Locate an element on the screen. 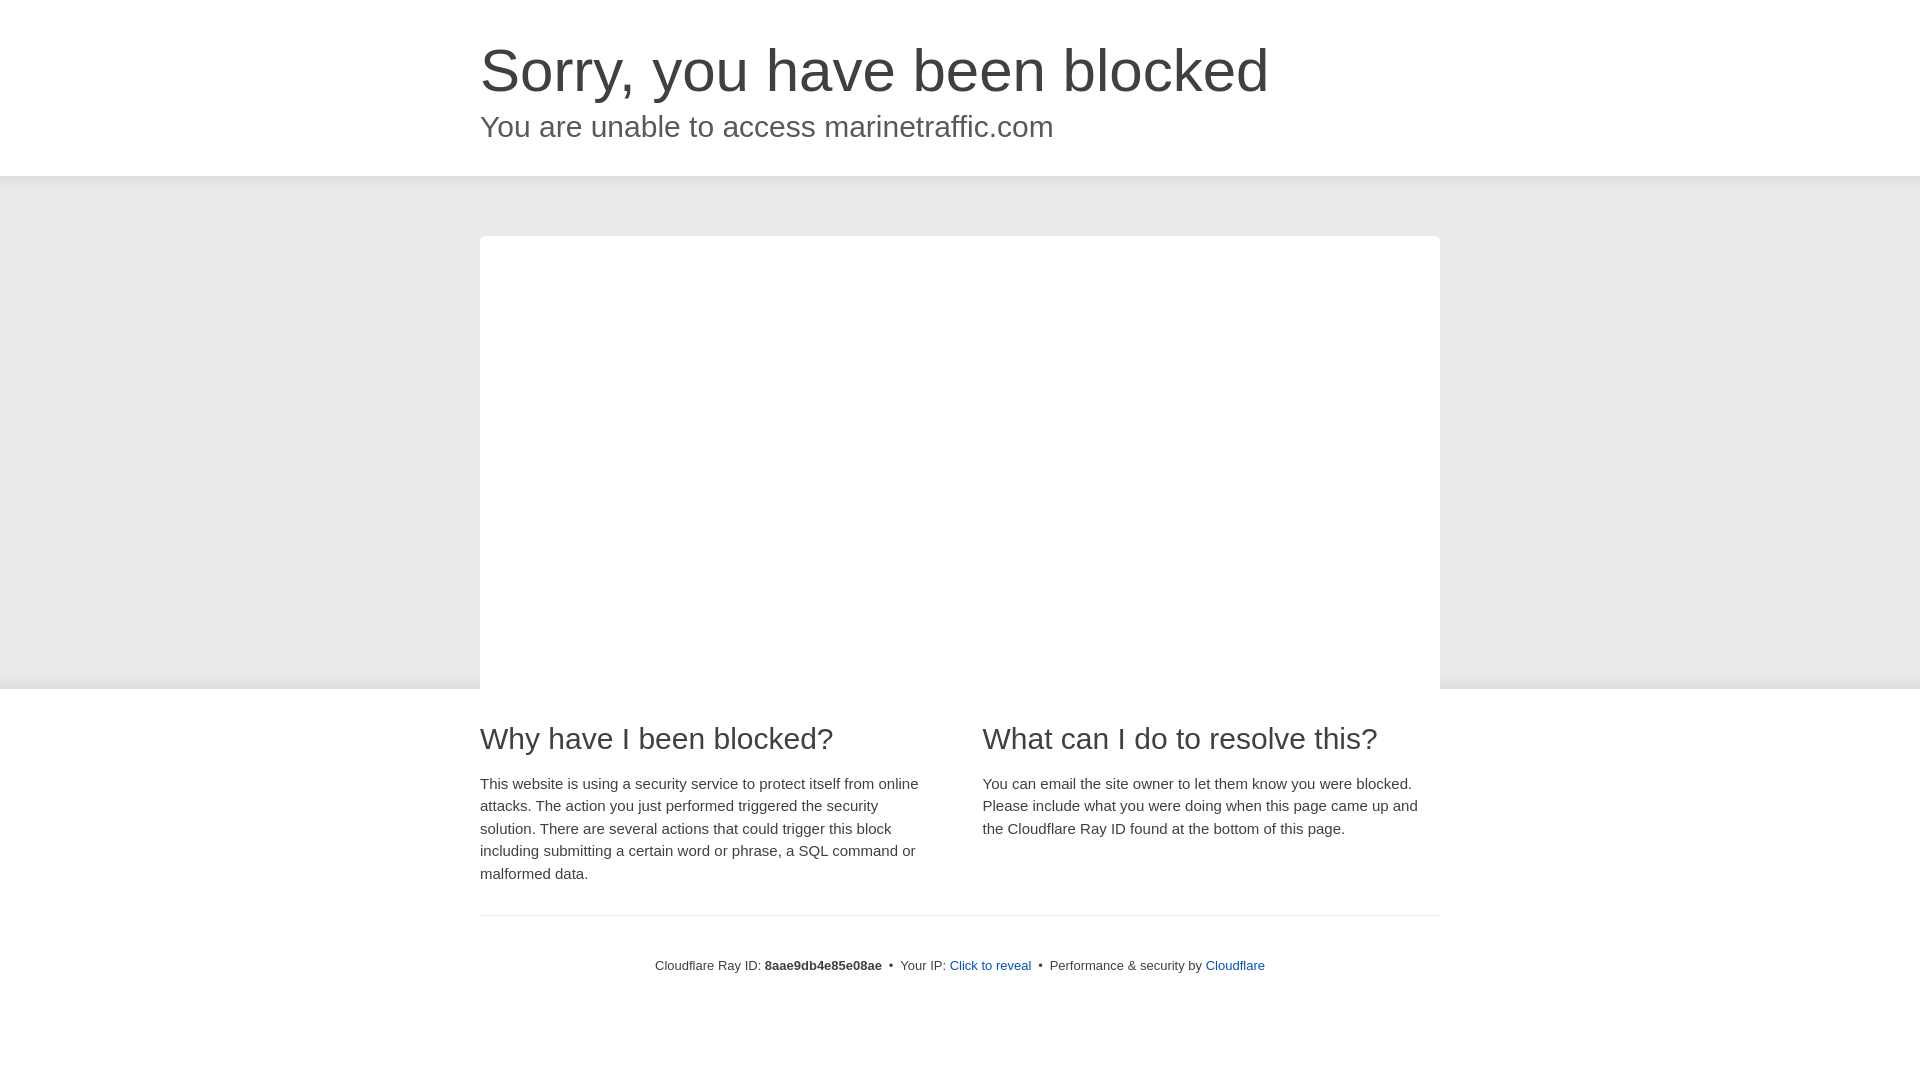 This screenshot has height=1080, width=1920. Click to reveal is located at coordinates (991, 966).